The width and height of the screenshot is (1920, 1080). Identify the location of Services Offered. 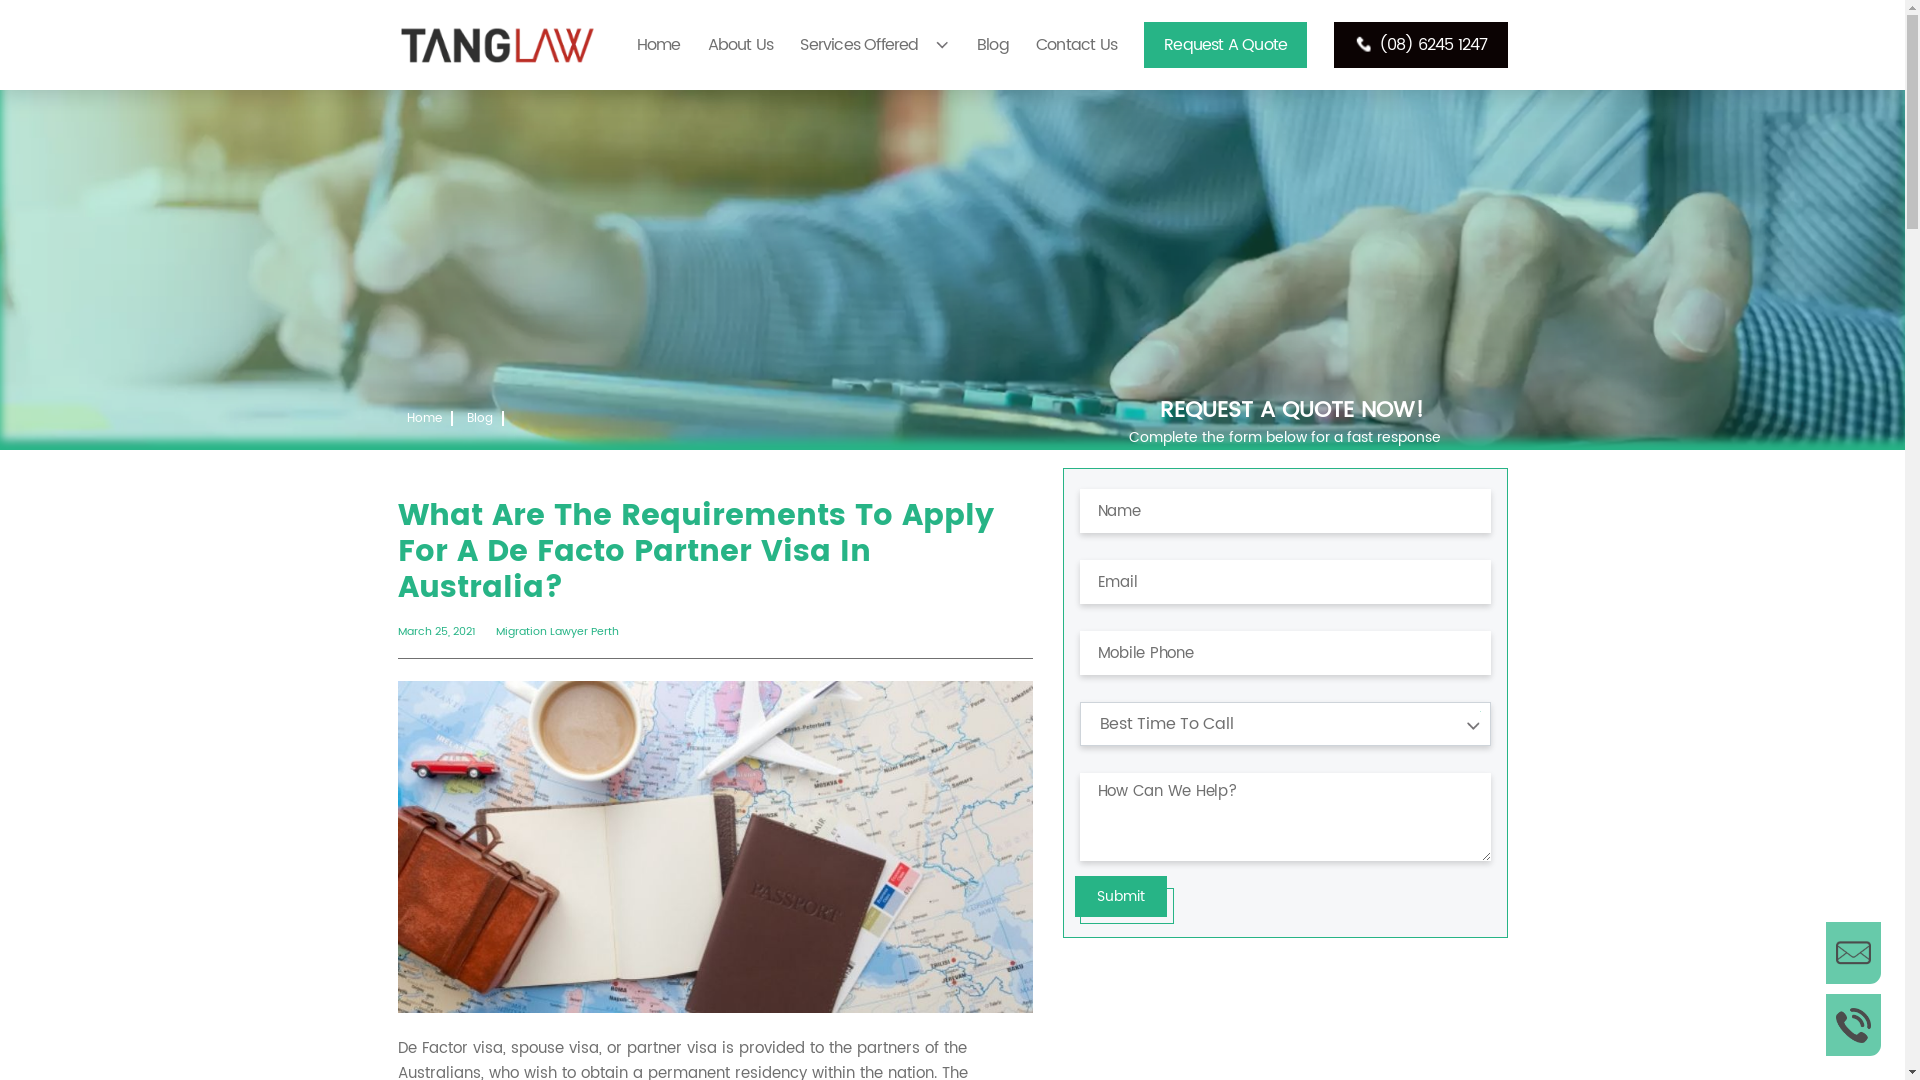
(859, 45).